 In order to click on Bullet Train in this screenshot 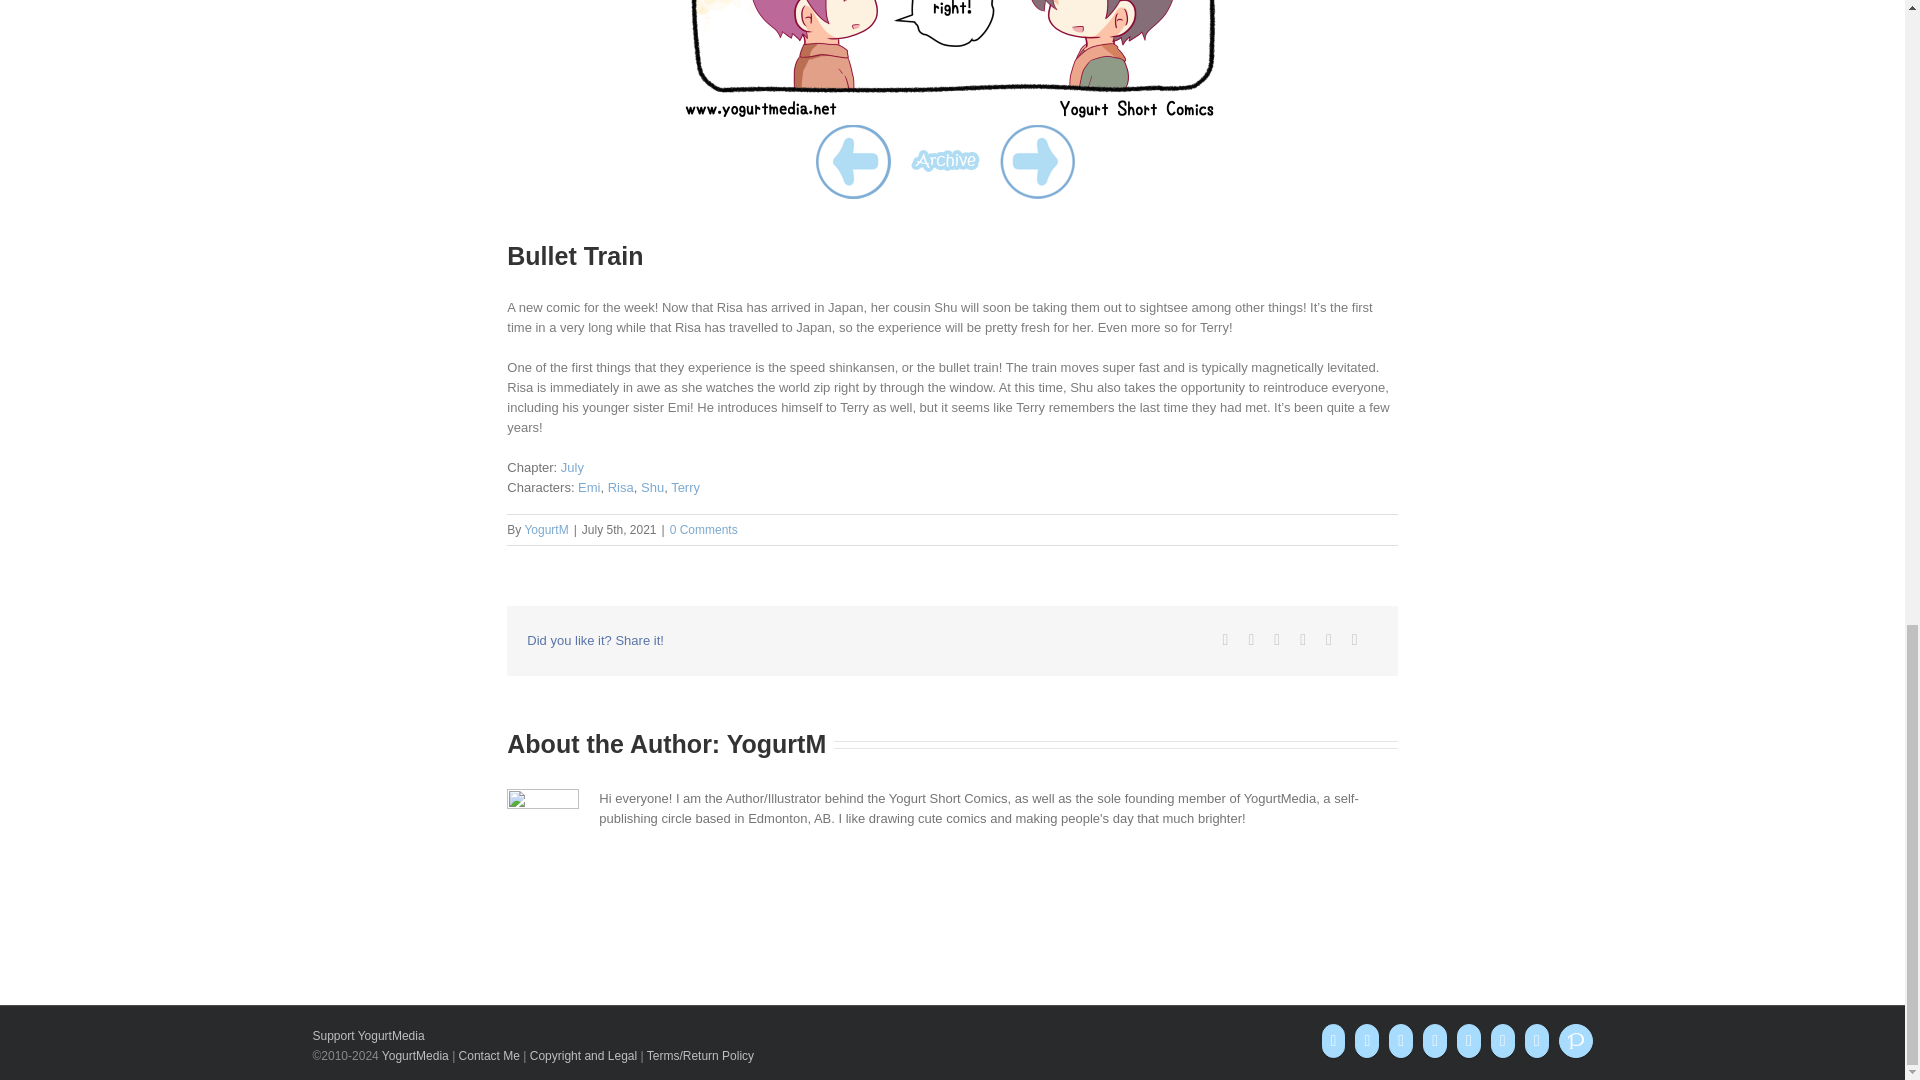, I will do `click(952, 62)`.